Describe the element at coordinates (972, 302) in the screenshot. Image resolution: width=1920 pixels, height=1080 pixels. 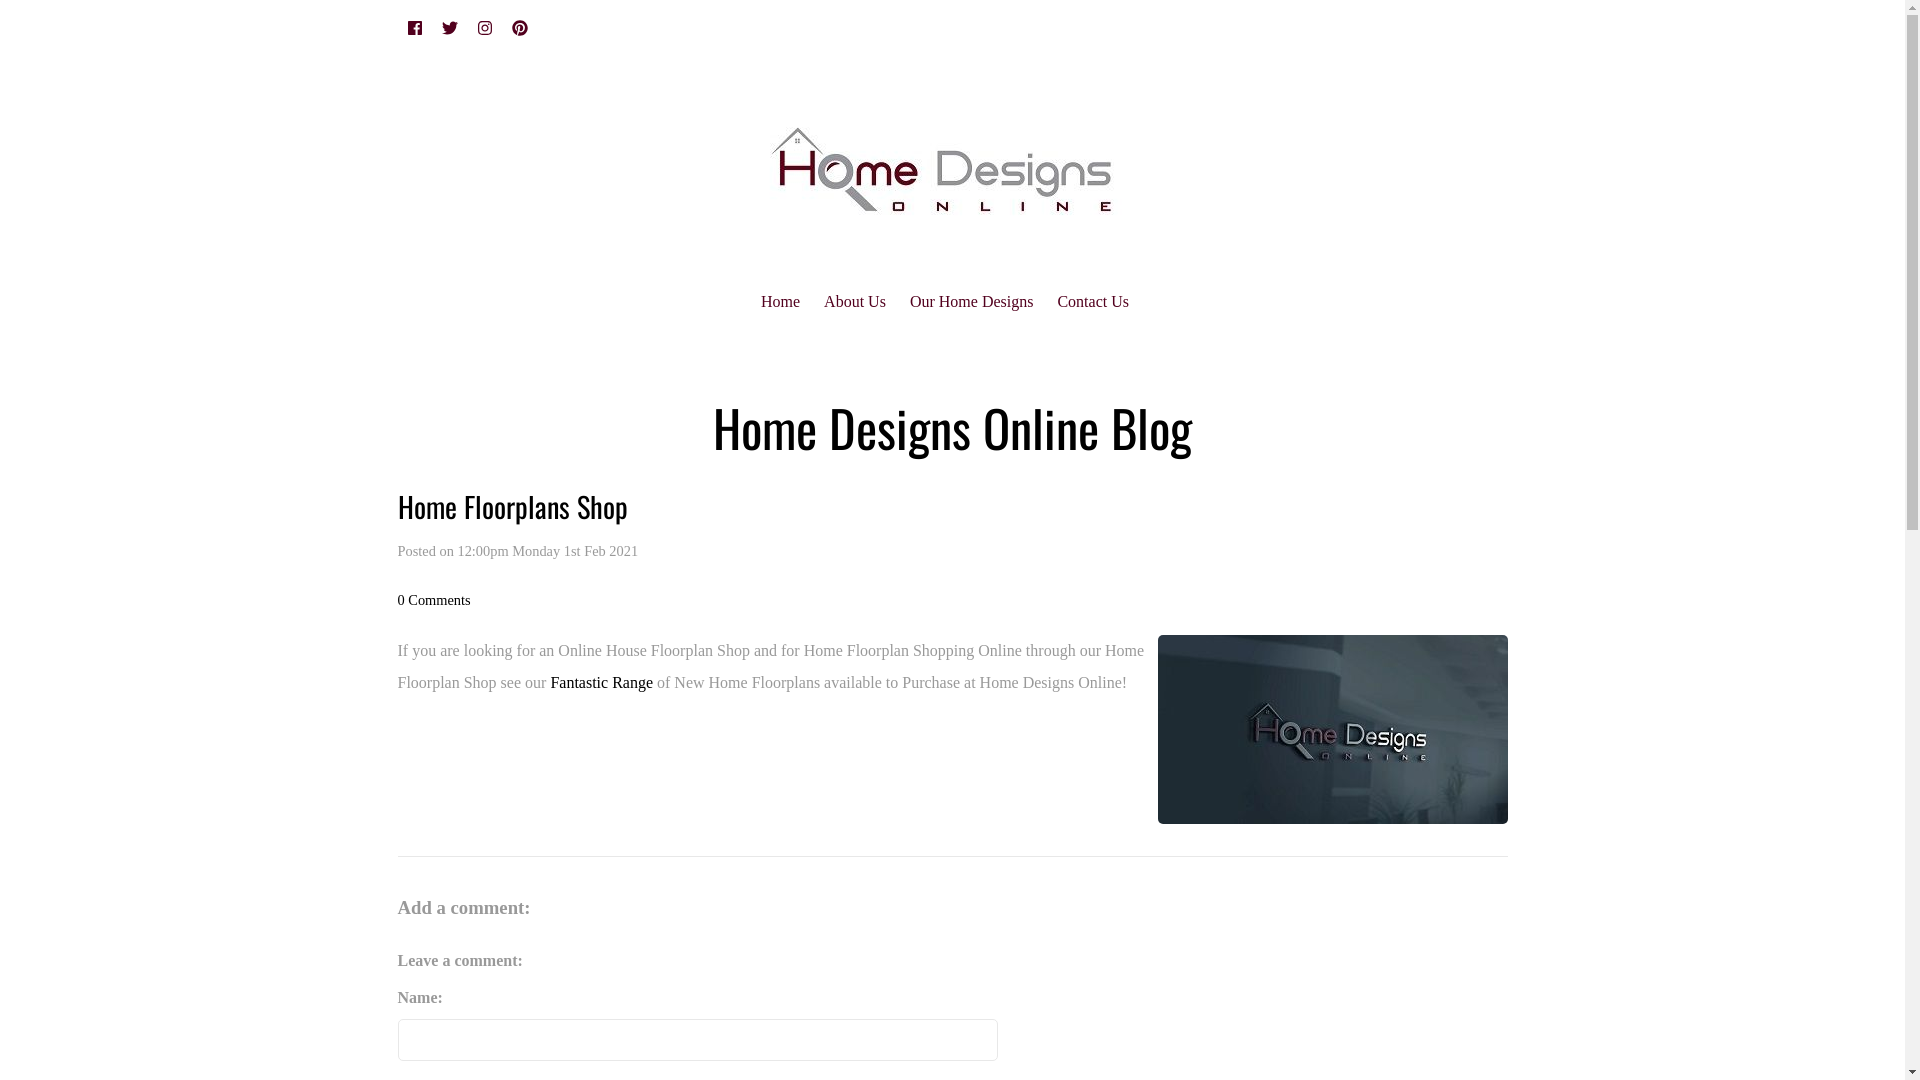
I see `Our Home Designs` at that location.